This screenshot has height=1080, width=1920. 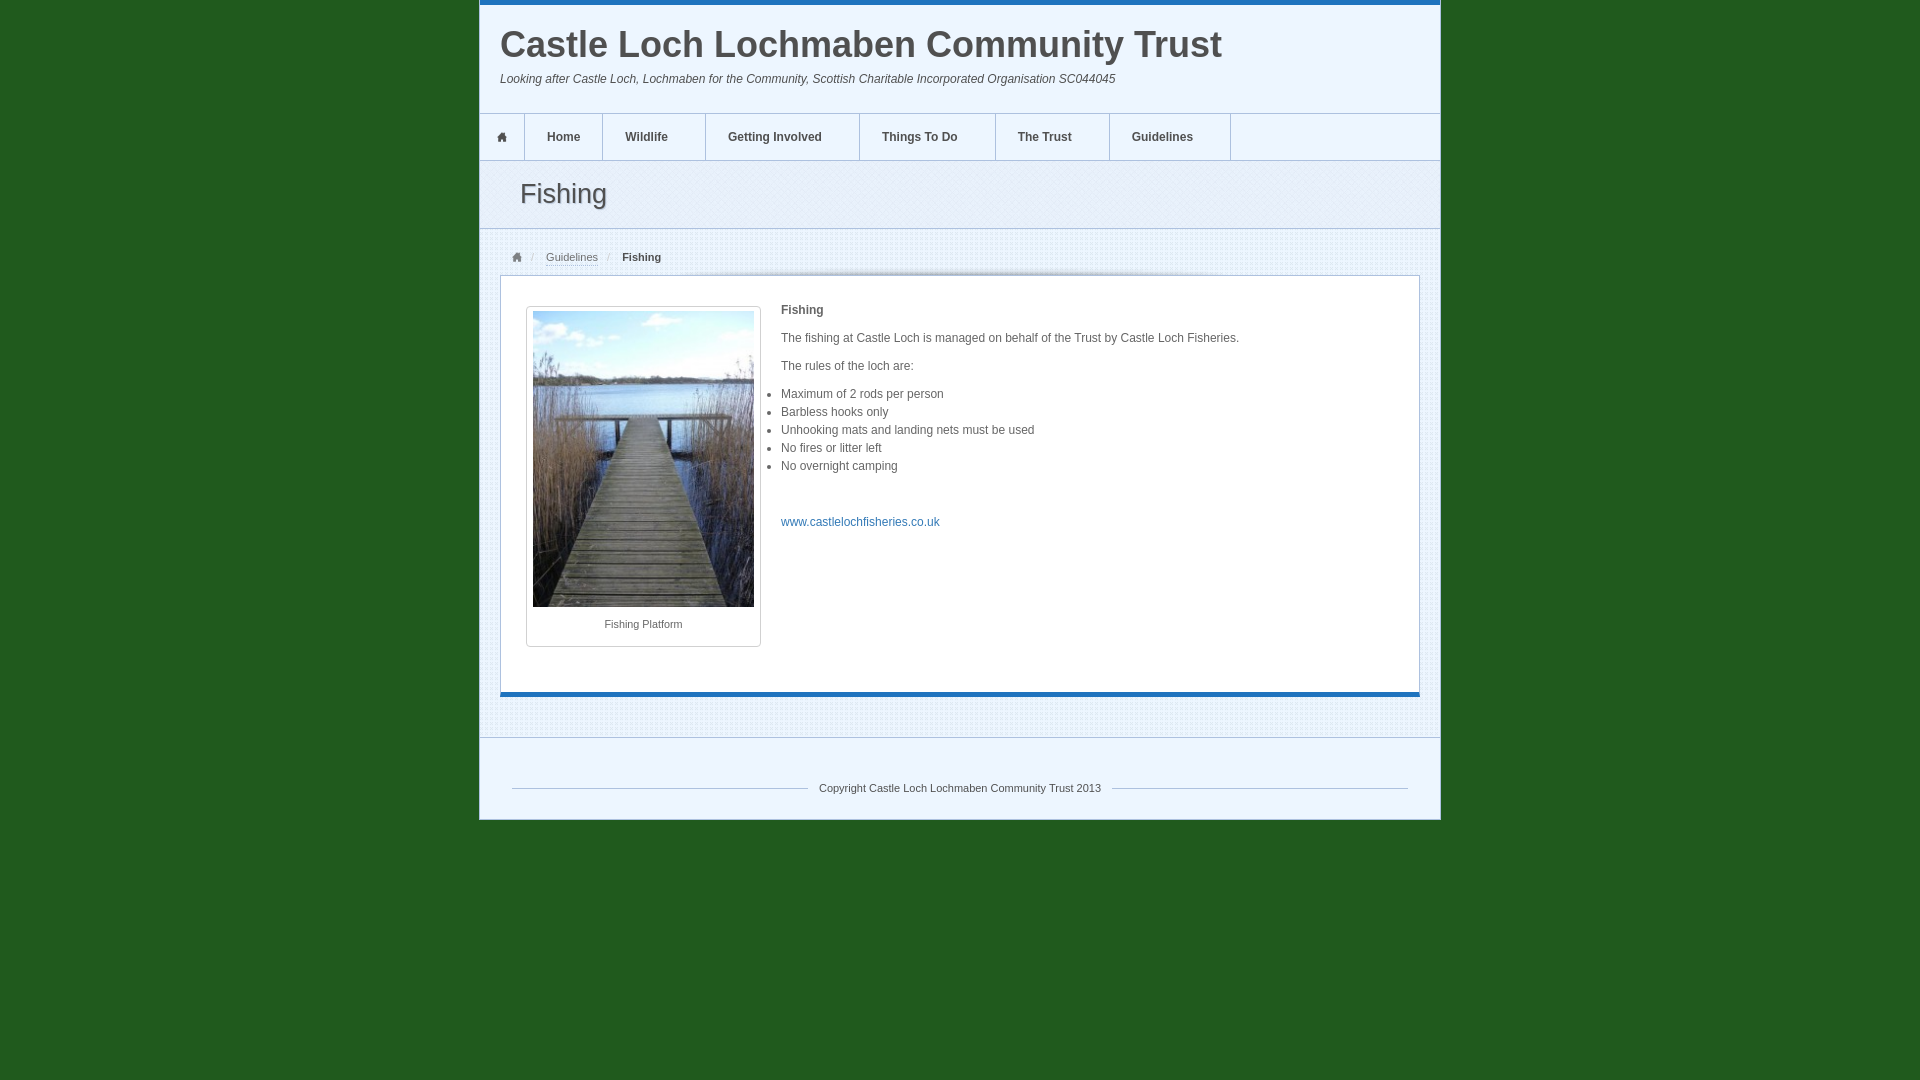 What do you see at coordinates (860, 44) in the screenshot?
I see `Castle Loch Lochmaben Community Trust` at bounding box center [860, 44].